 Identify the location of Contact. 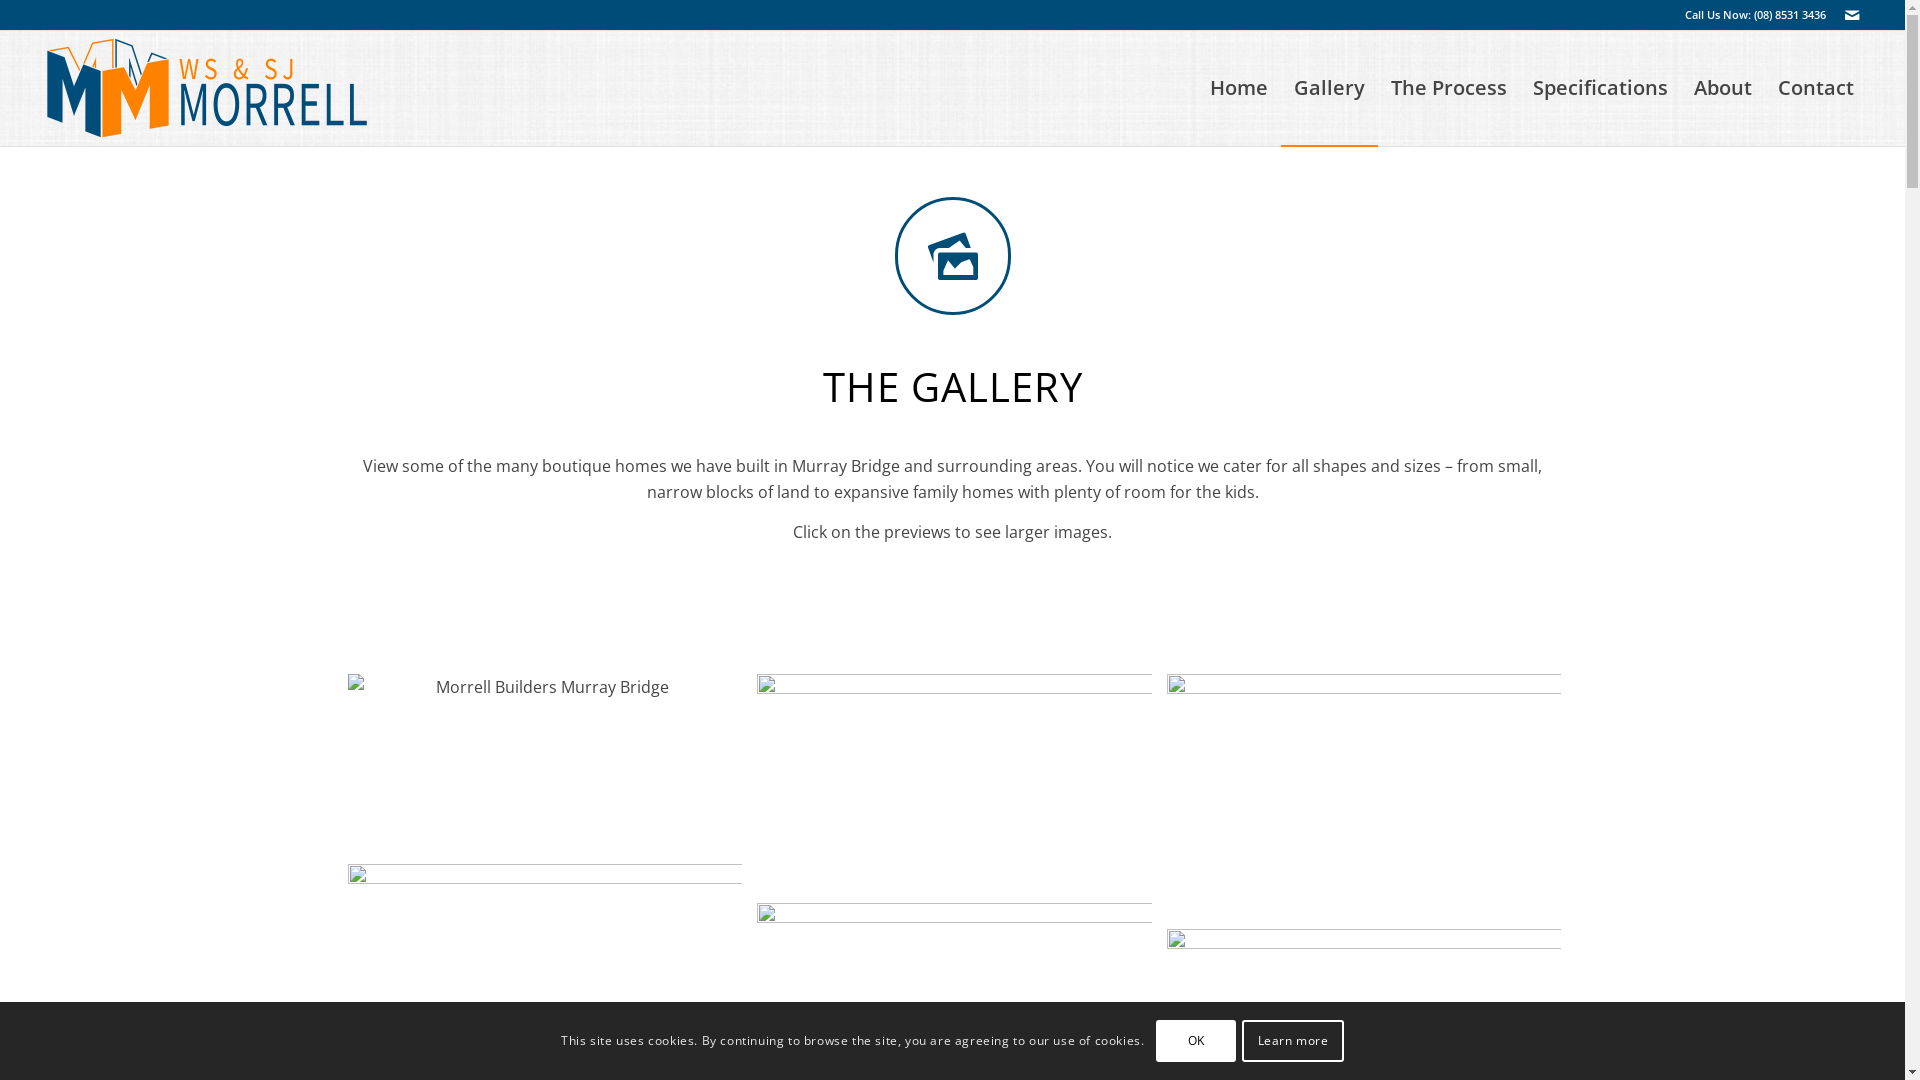
(1816, 88).